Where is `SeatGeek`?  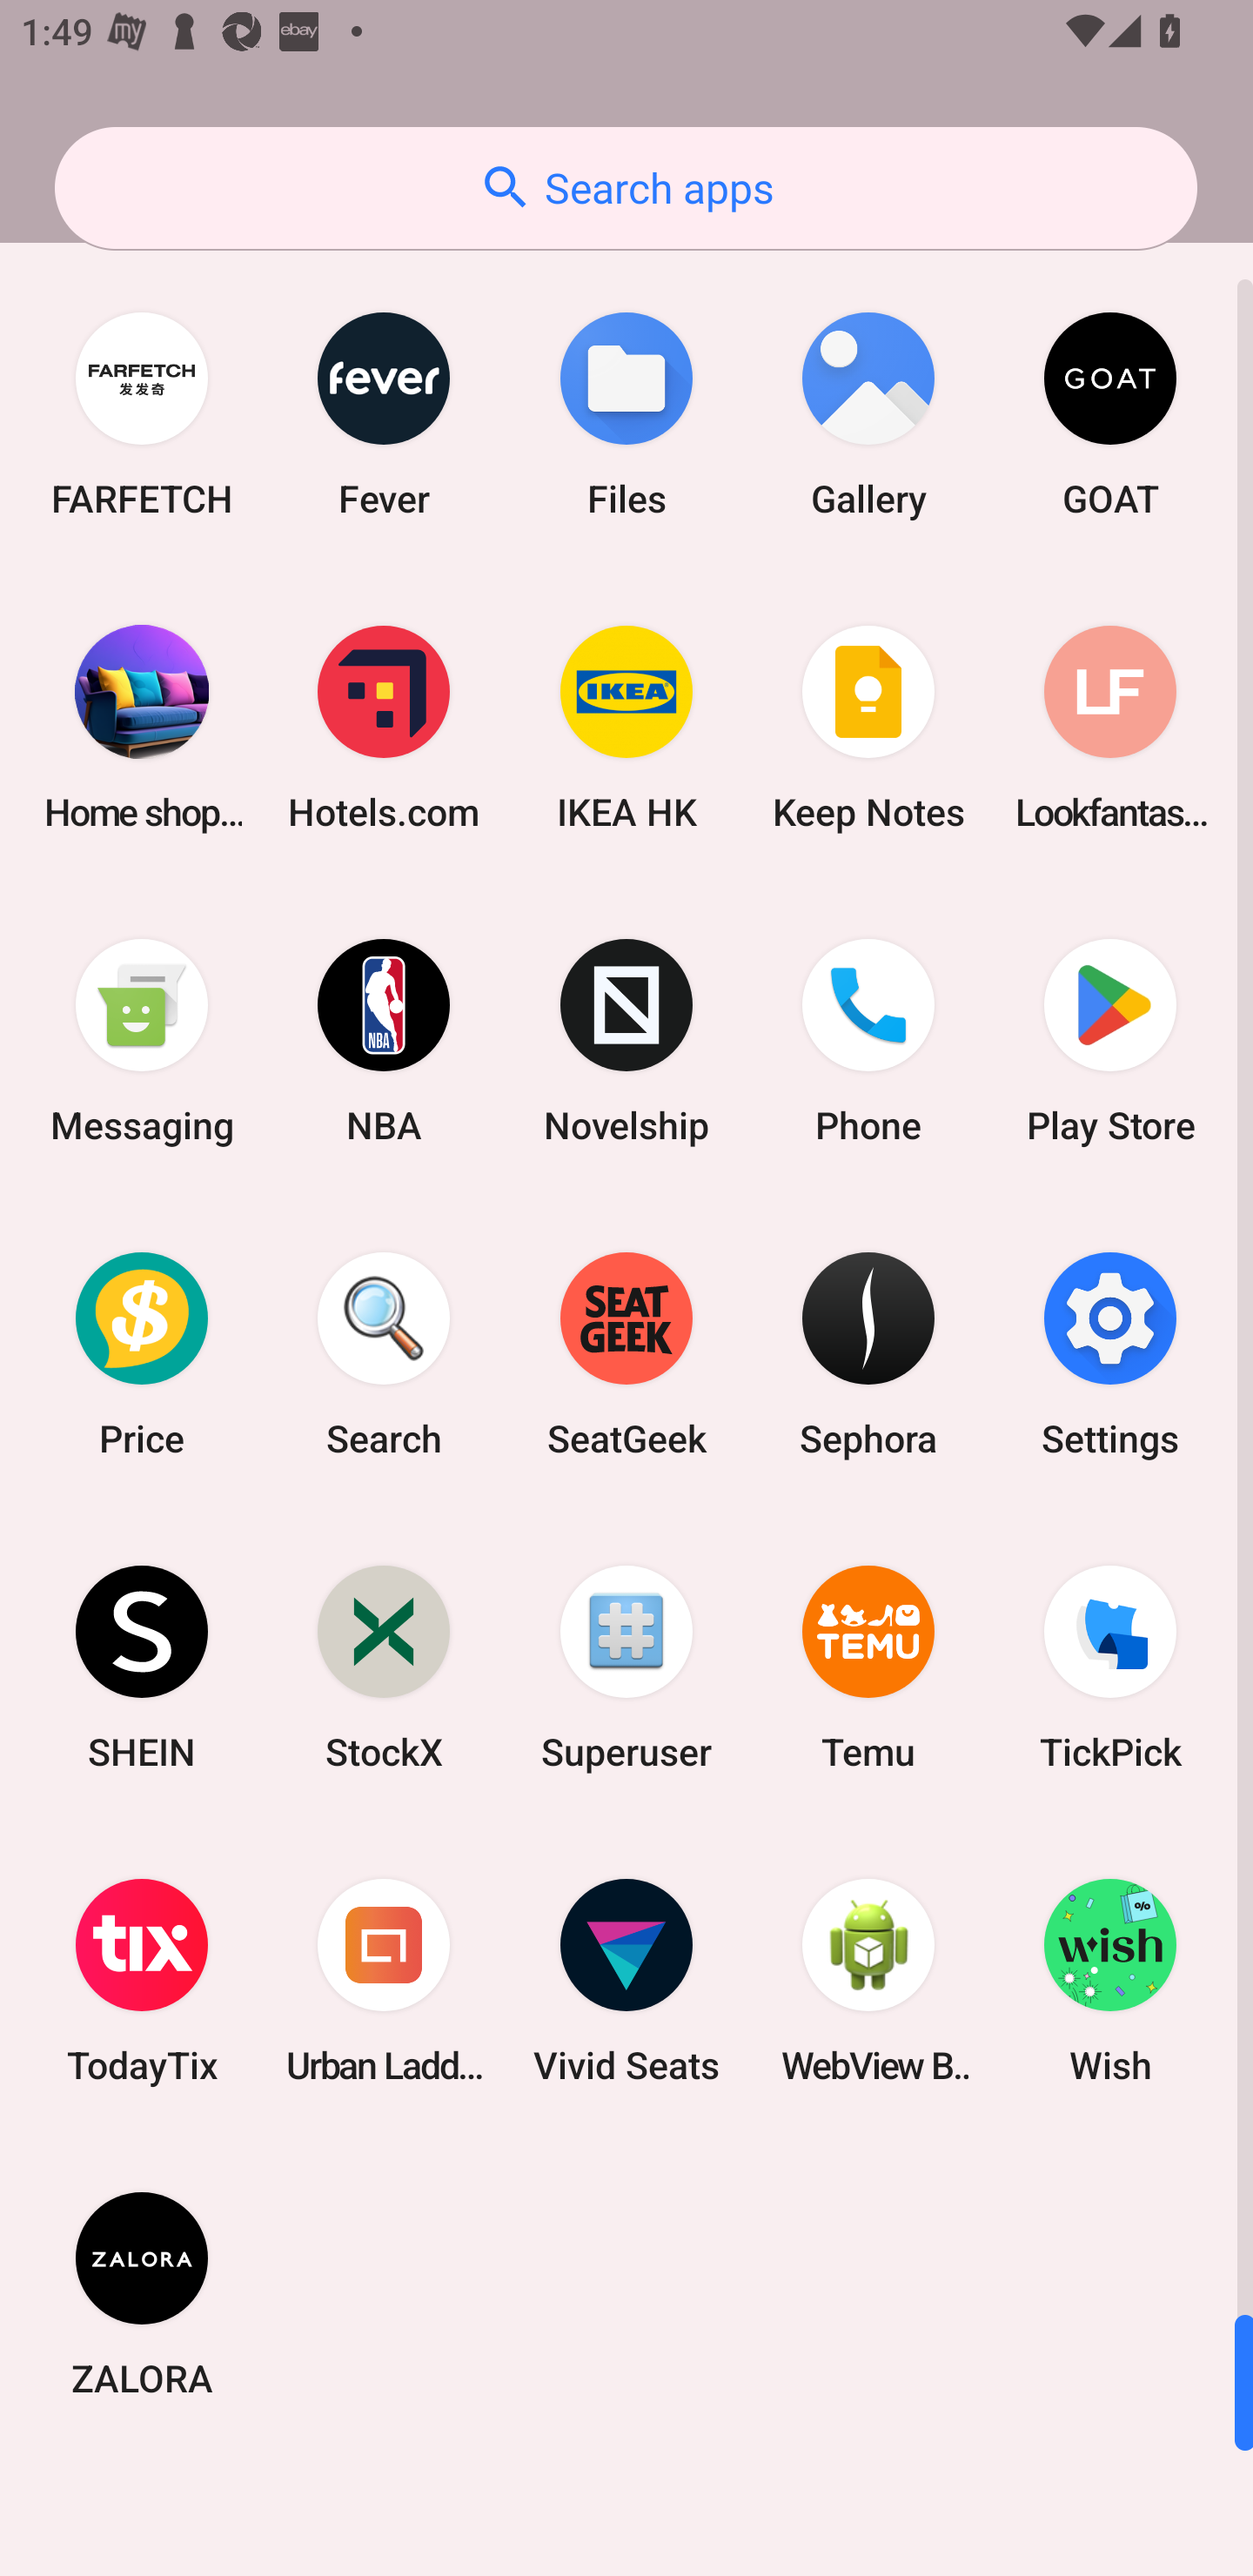 SeatGeek is located at coordinates (626, 1353).